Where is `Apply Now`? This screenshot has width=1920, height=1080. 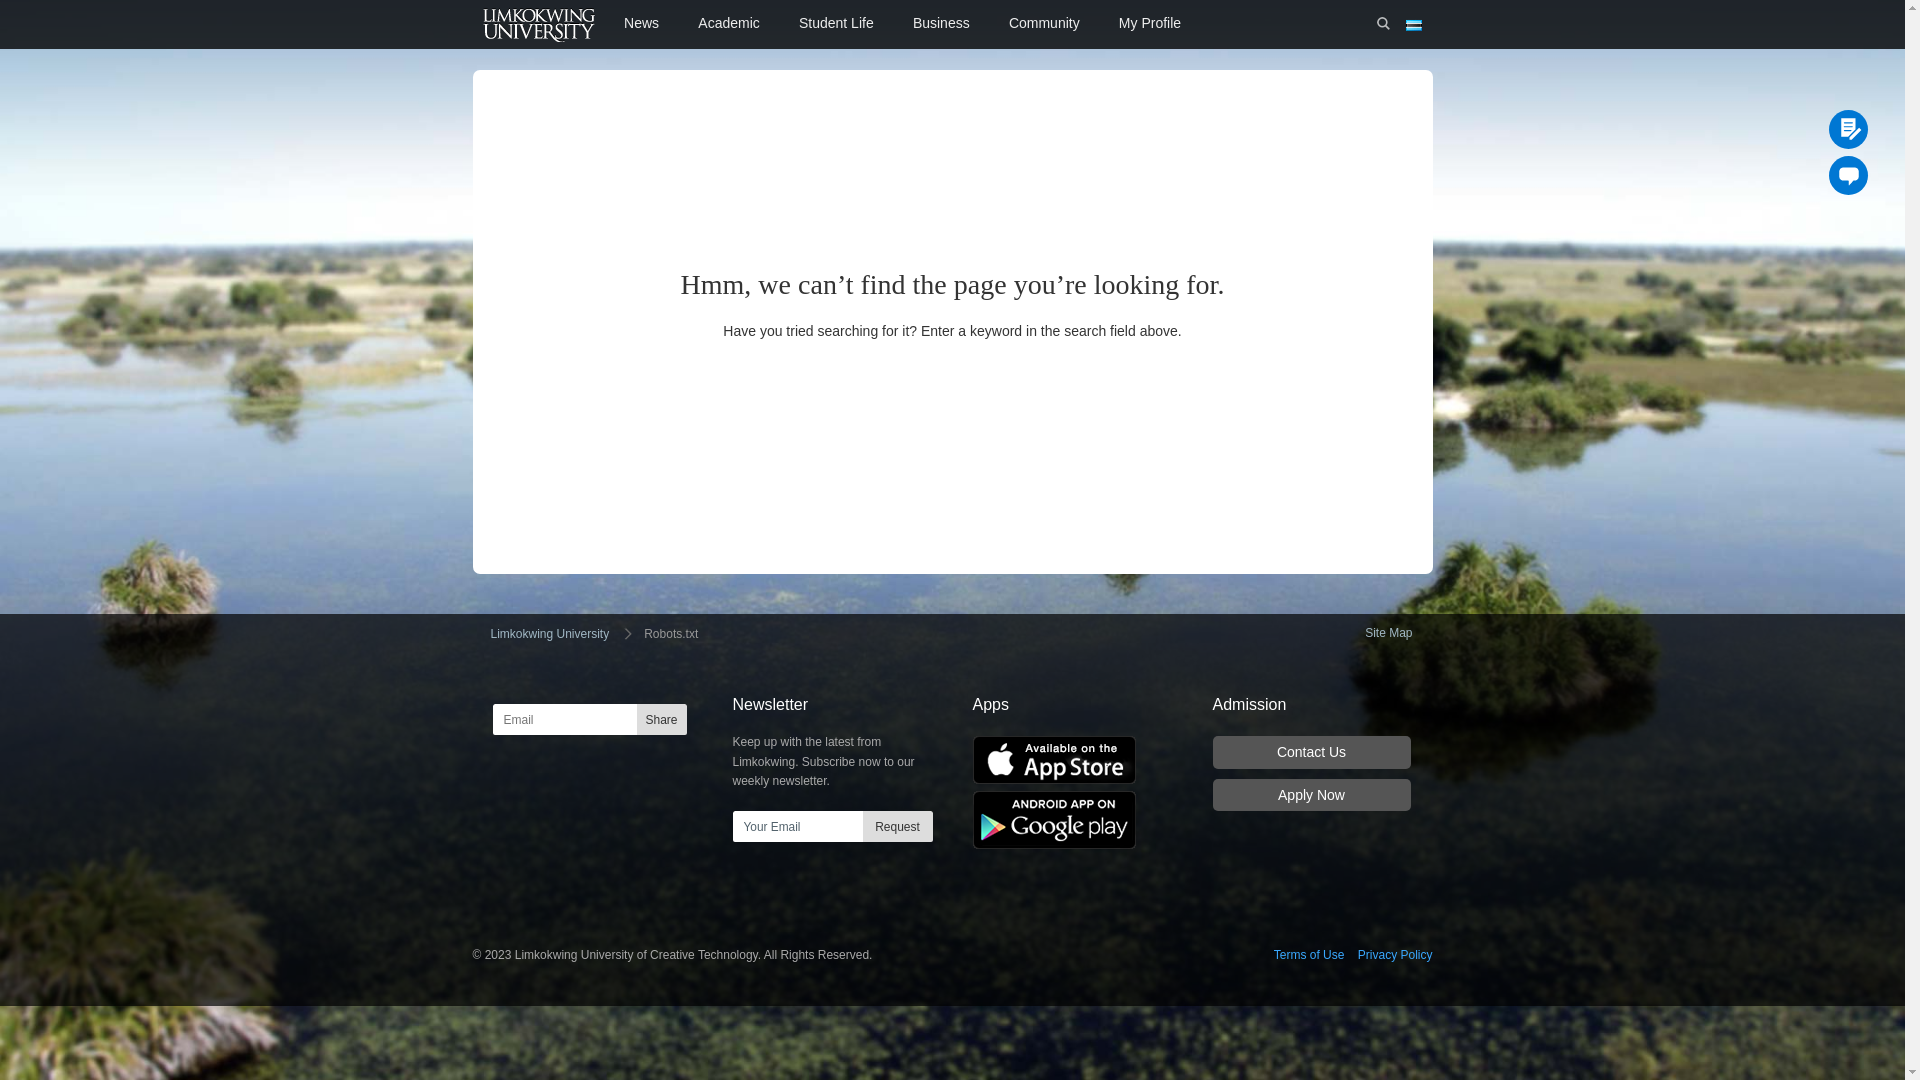 Apply Now is located at coordinates (1311, 795).